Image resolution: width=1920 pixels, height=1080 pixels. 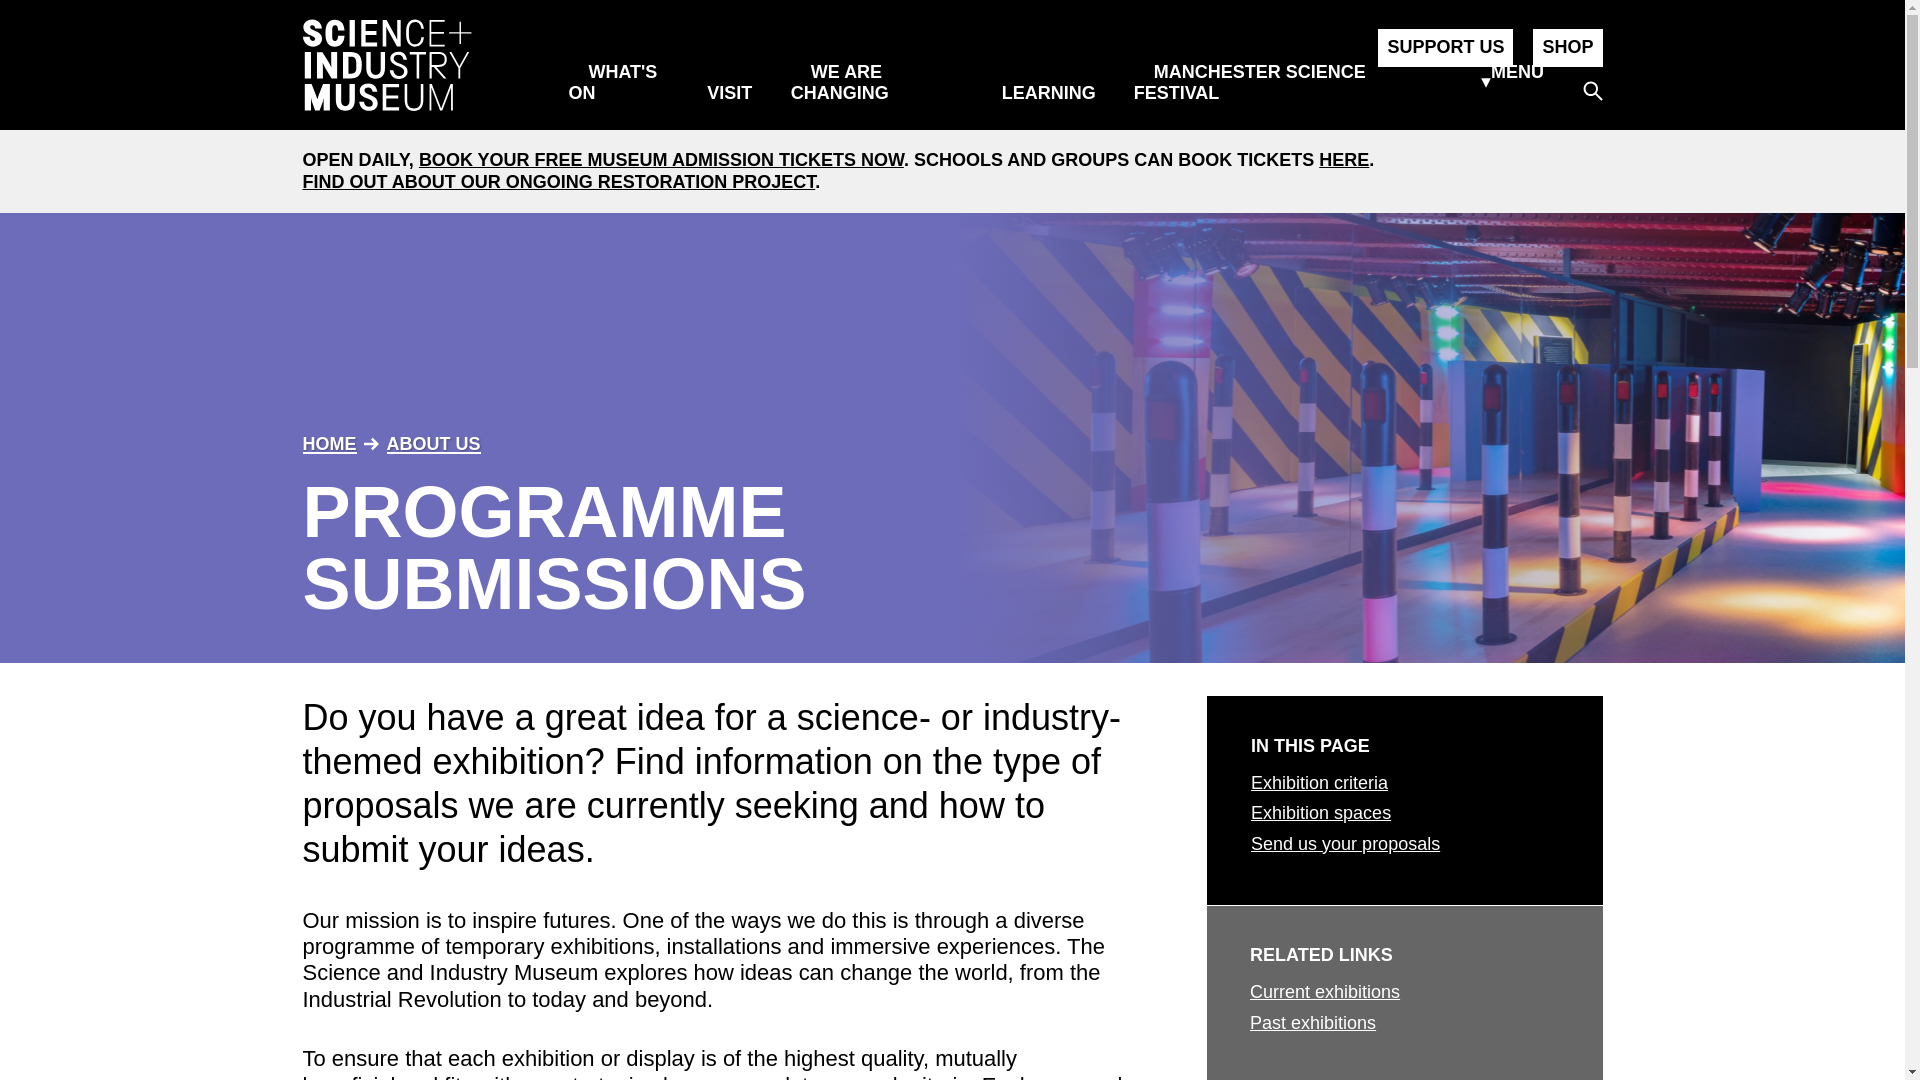 I want to click on SHOP, so click(x=1566, y=48).